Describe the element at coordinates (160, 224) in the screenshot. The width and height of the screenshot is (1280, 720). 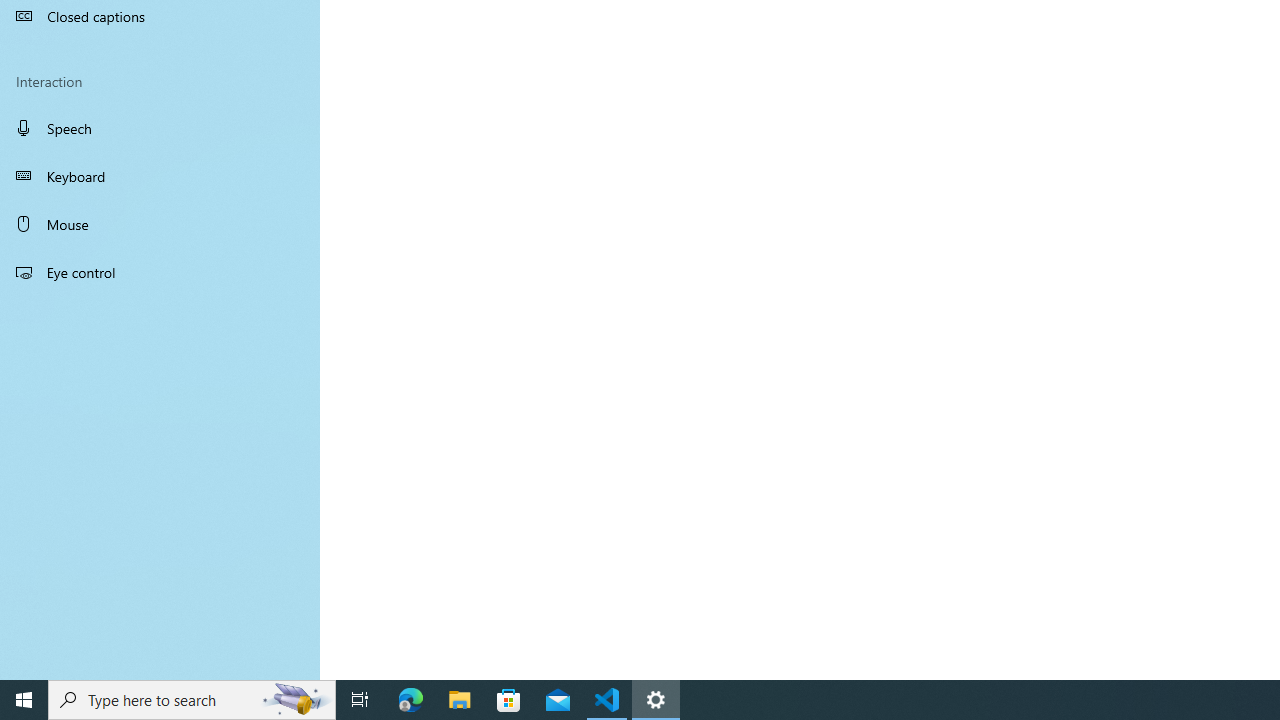
I see `Mouse` at that location.